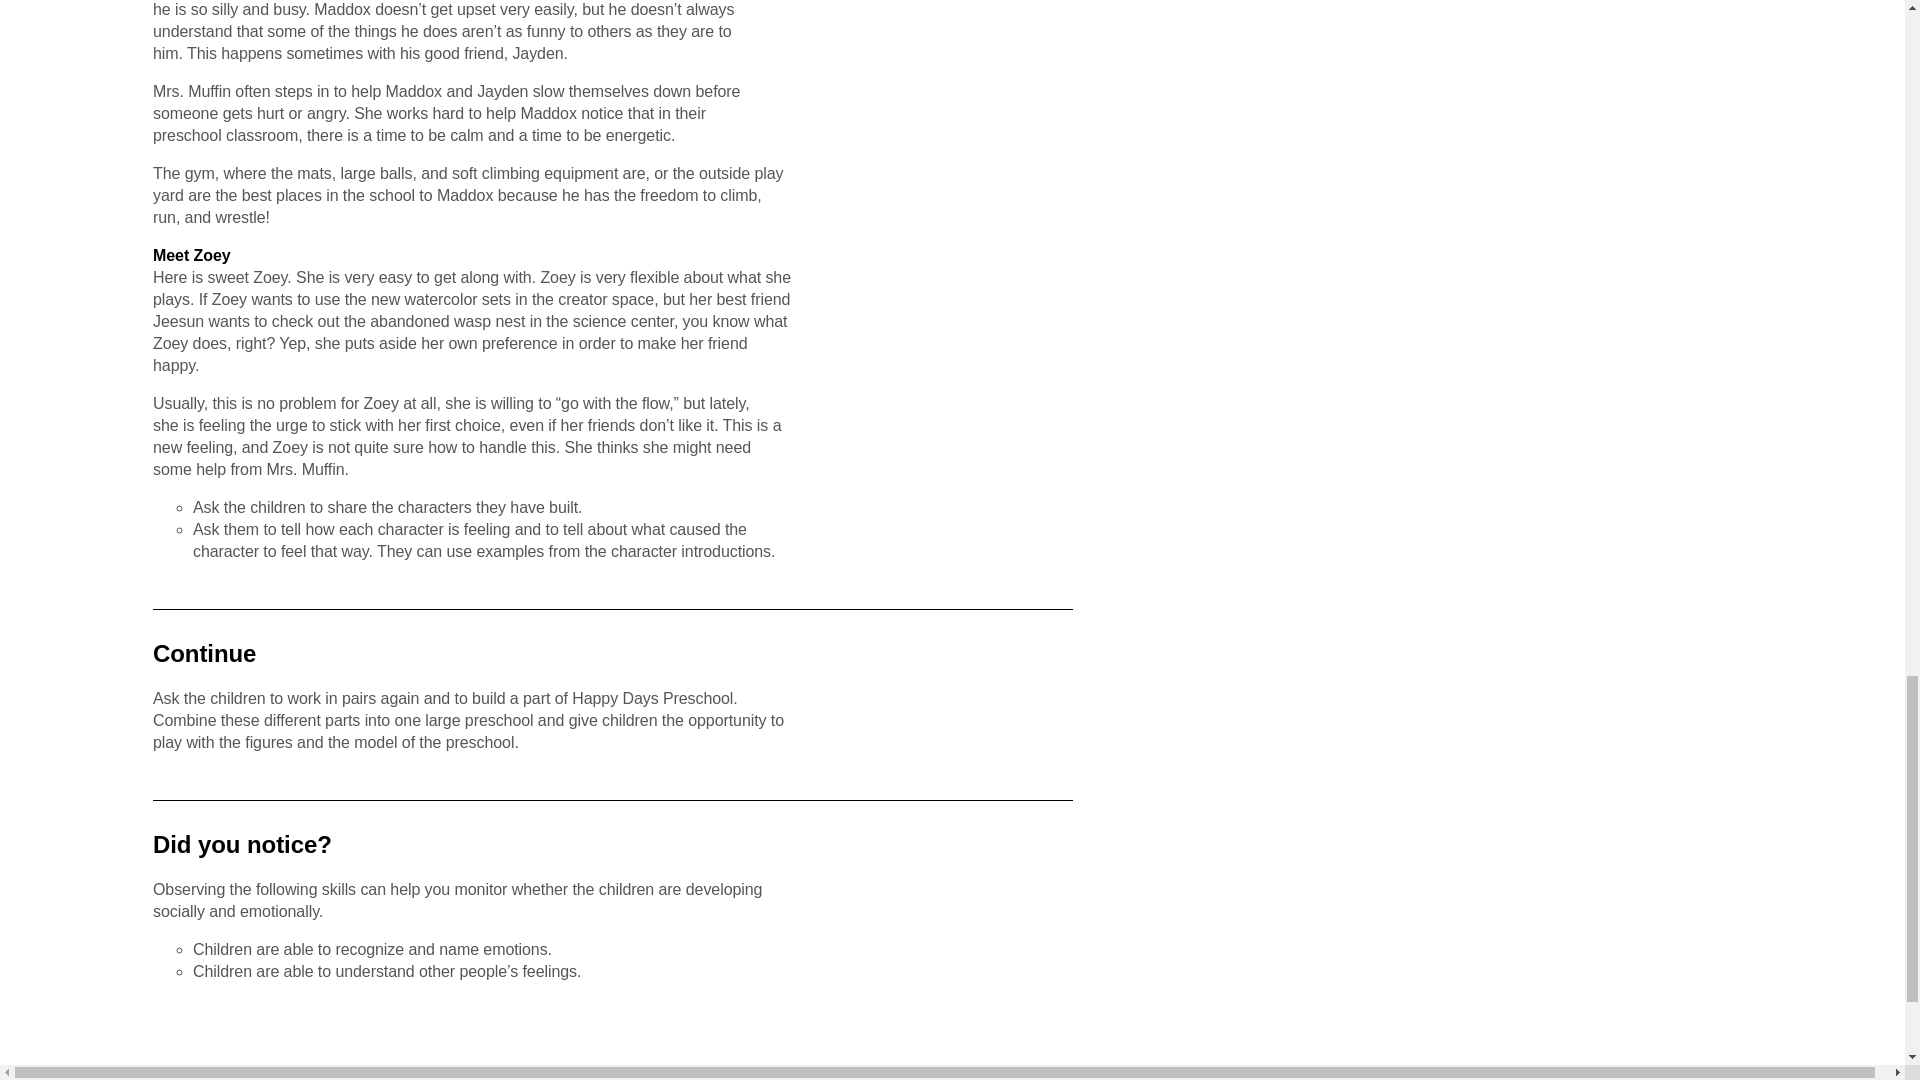 This screenshot has width=1920, height=1080. What do you see at coordinates (742, 1076) in the screenshot?
I see `Privacy Policy` at bounding box center [742, 1076].